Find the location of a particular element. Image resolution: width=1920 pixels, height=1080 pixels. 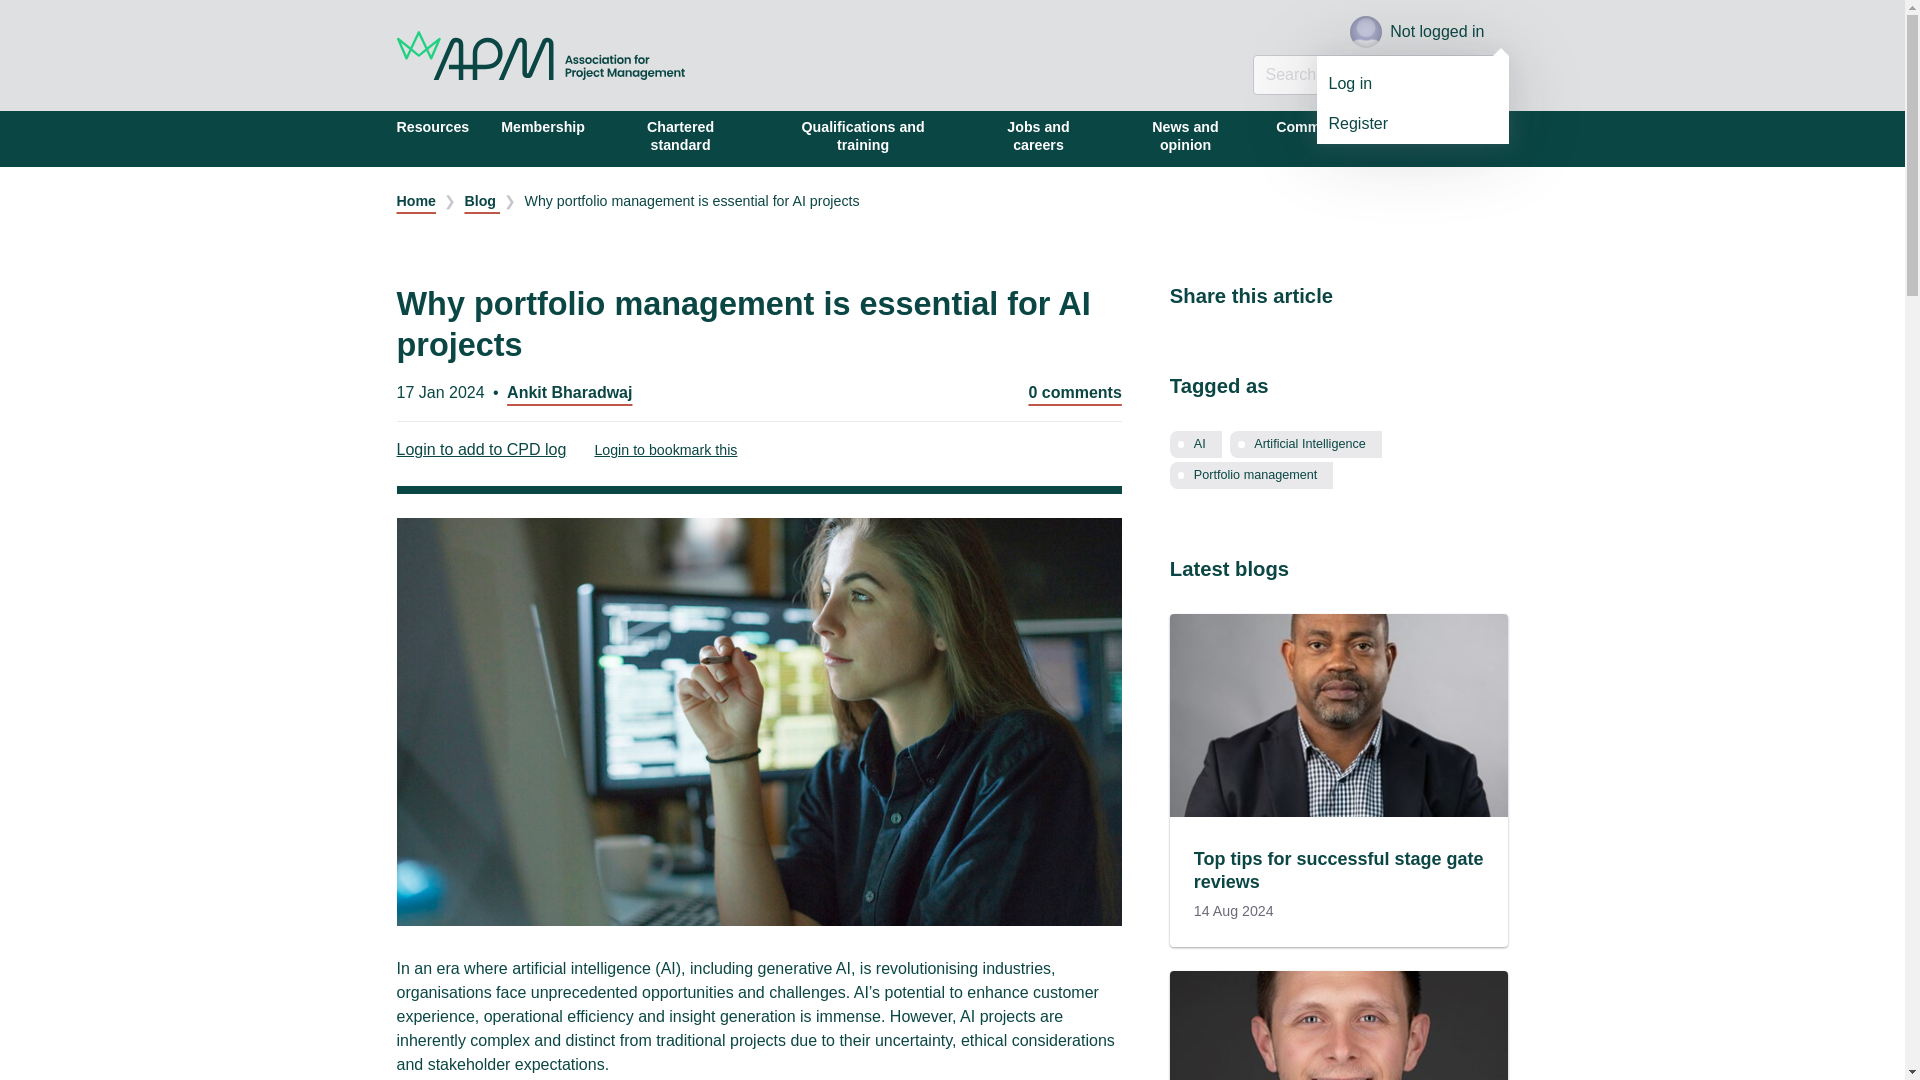

Artificial Intelligence is located at coordinates (1306, 444).